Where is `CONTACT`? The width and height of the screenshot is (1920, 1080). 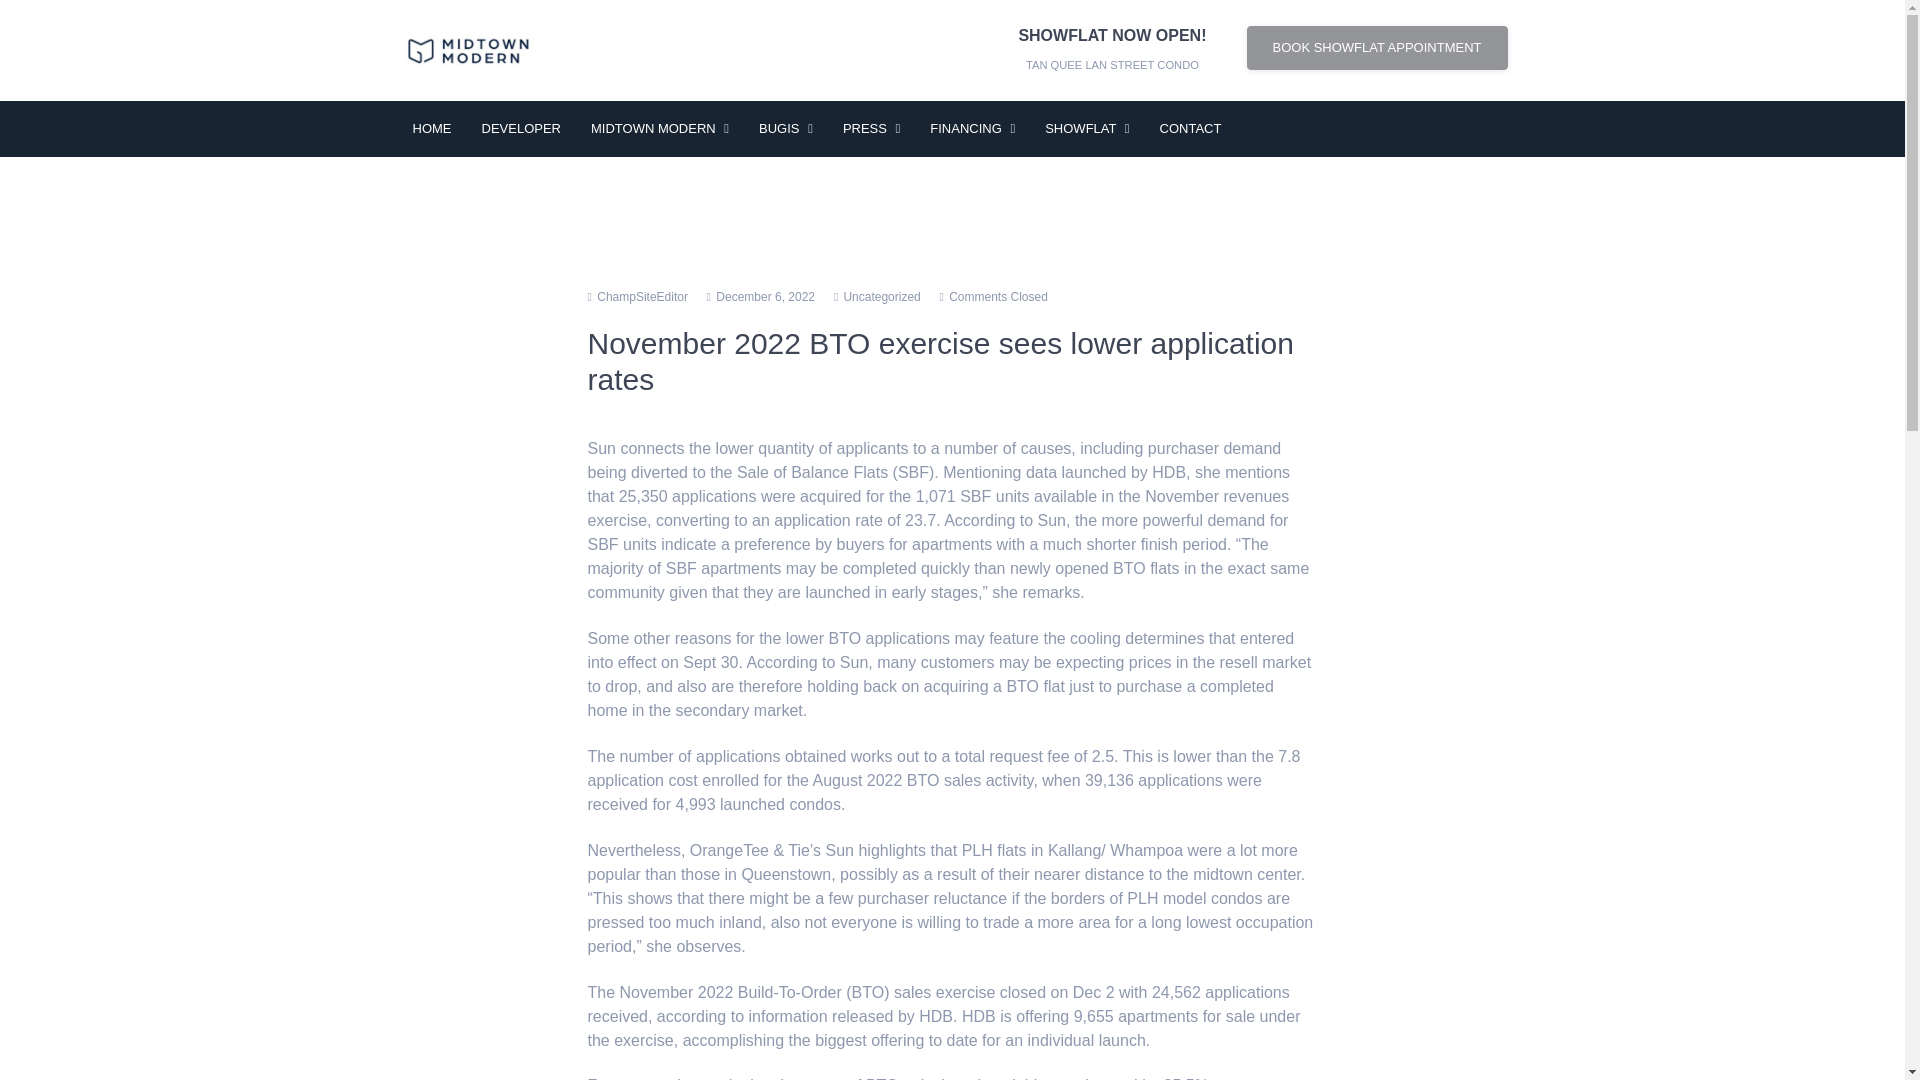
CONTACT is located at coordinates (1190, 128).